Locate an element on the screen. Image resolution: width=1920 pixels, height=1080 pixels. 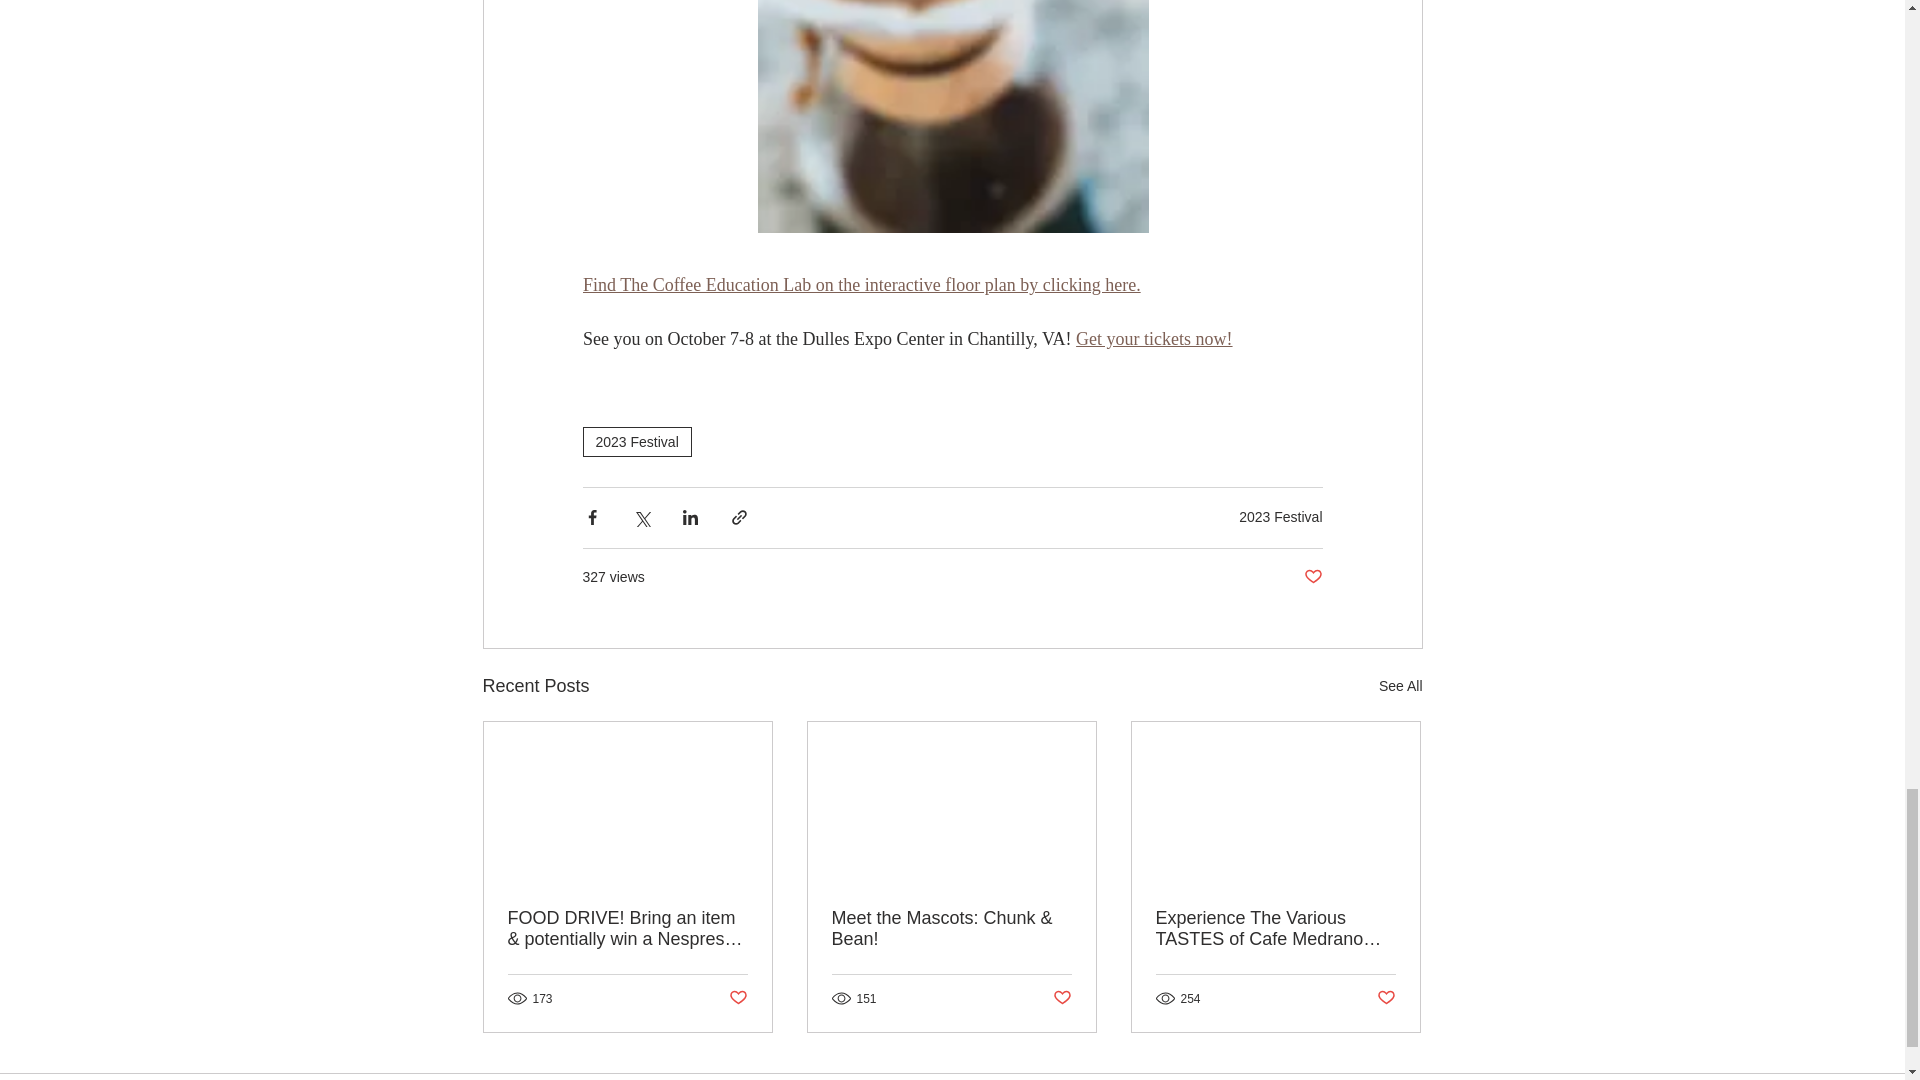
2023 Festival is located at coordinates (1280, 516).